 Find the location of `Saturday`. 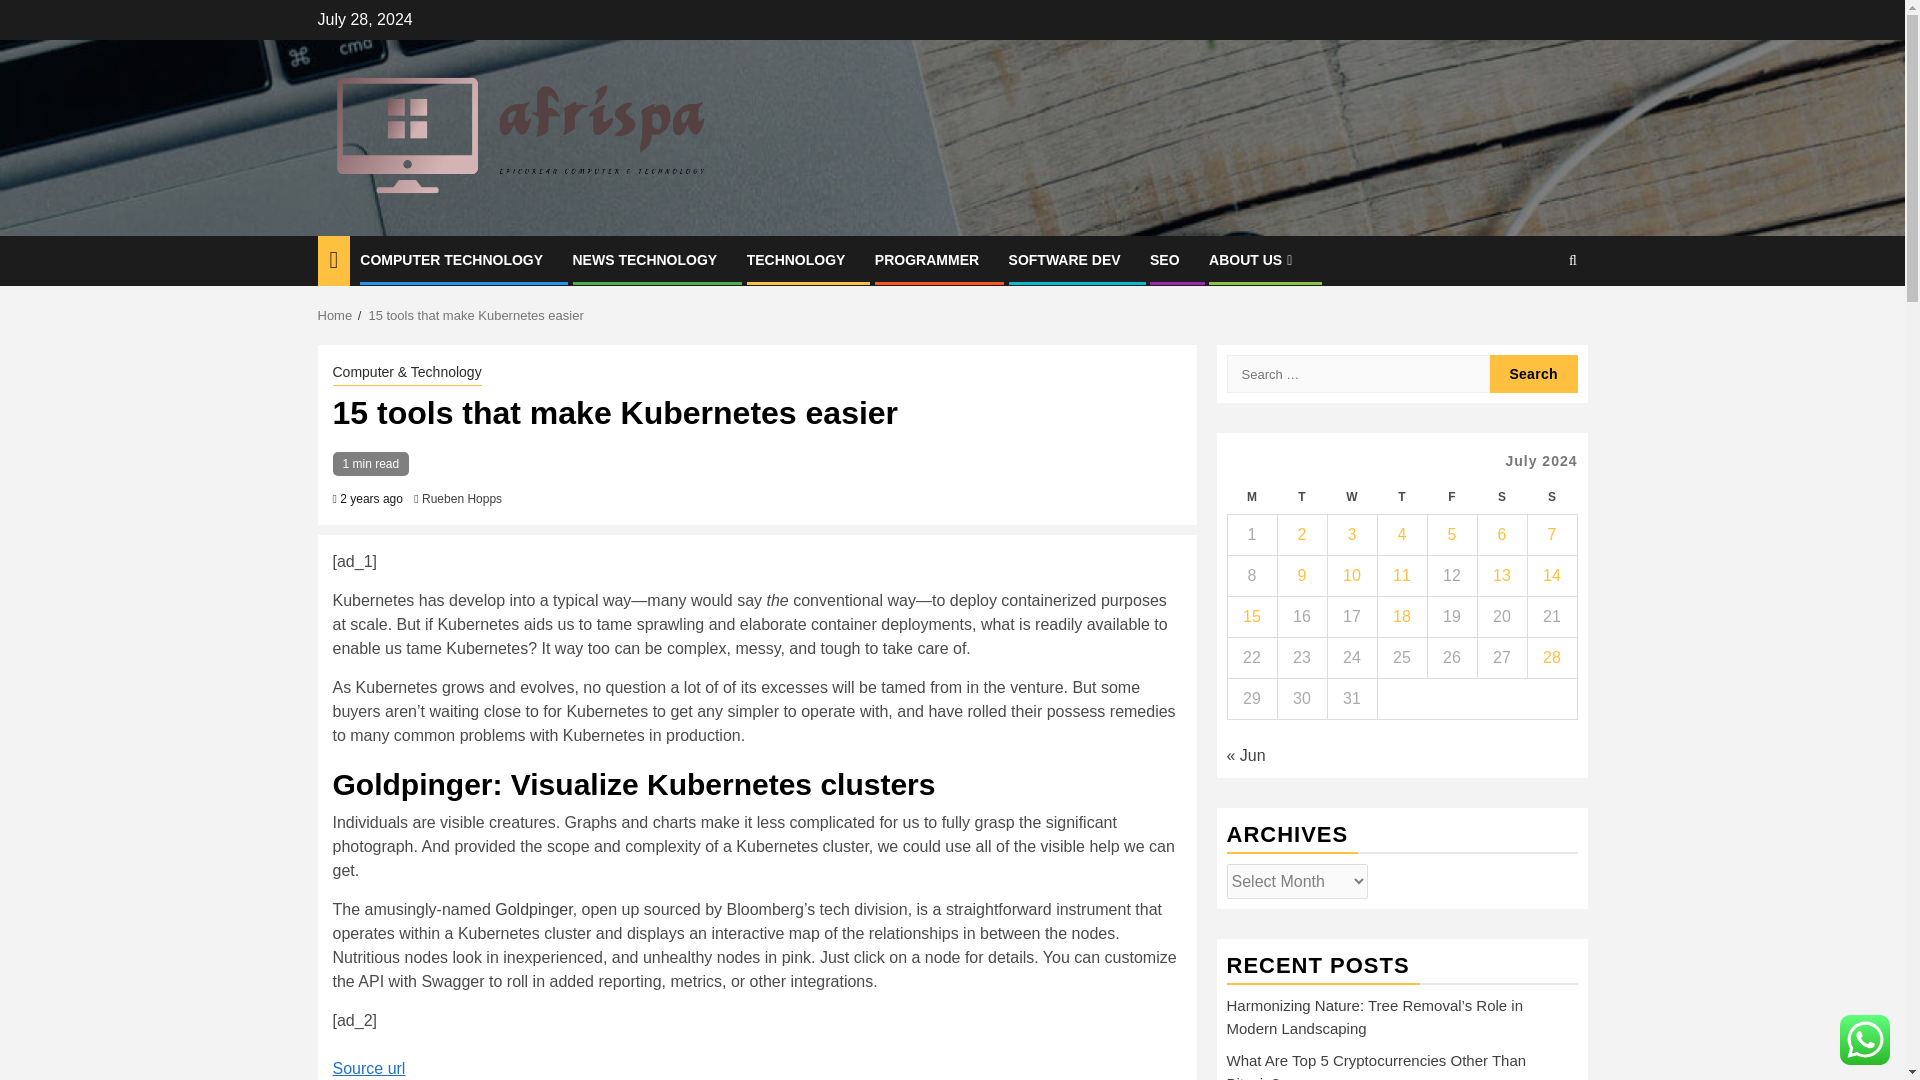

Saturday is located at coordinates (1501, 497).